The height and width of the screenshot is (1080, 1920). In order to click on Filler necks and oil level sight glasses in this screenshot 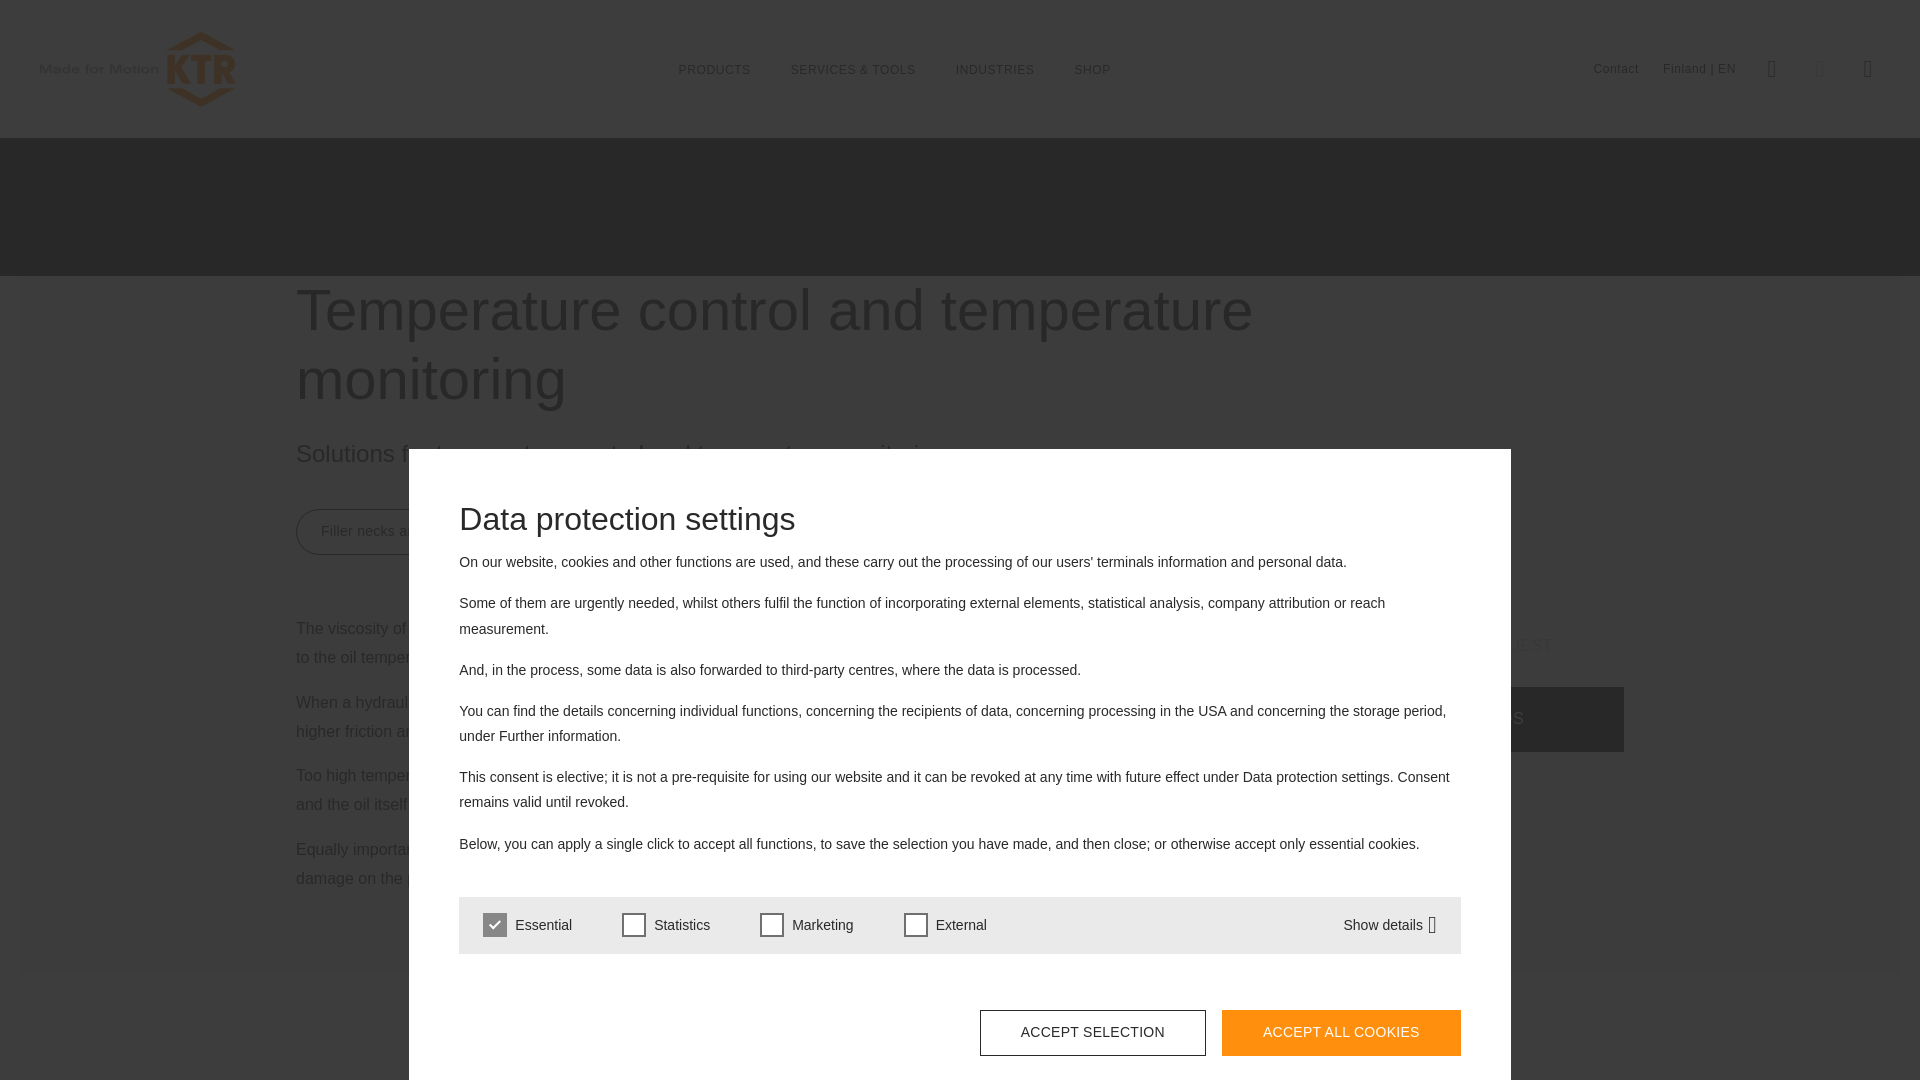, I will do `click(443, 532)`.